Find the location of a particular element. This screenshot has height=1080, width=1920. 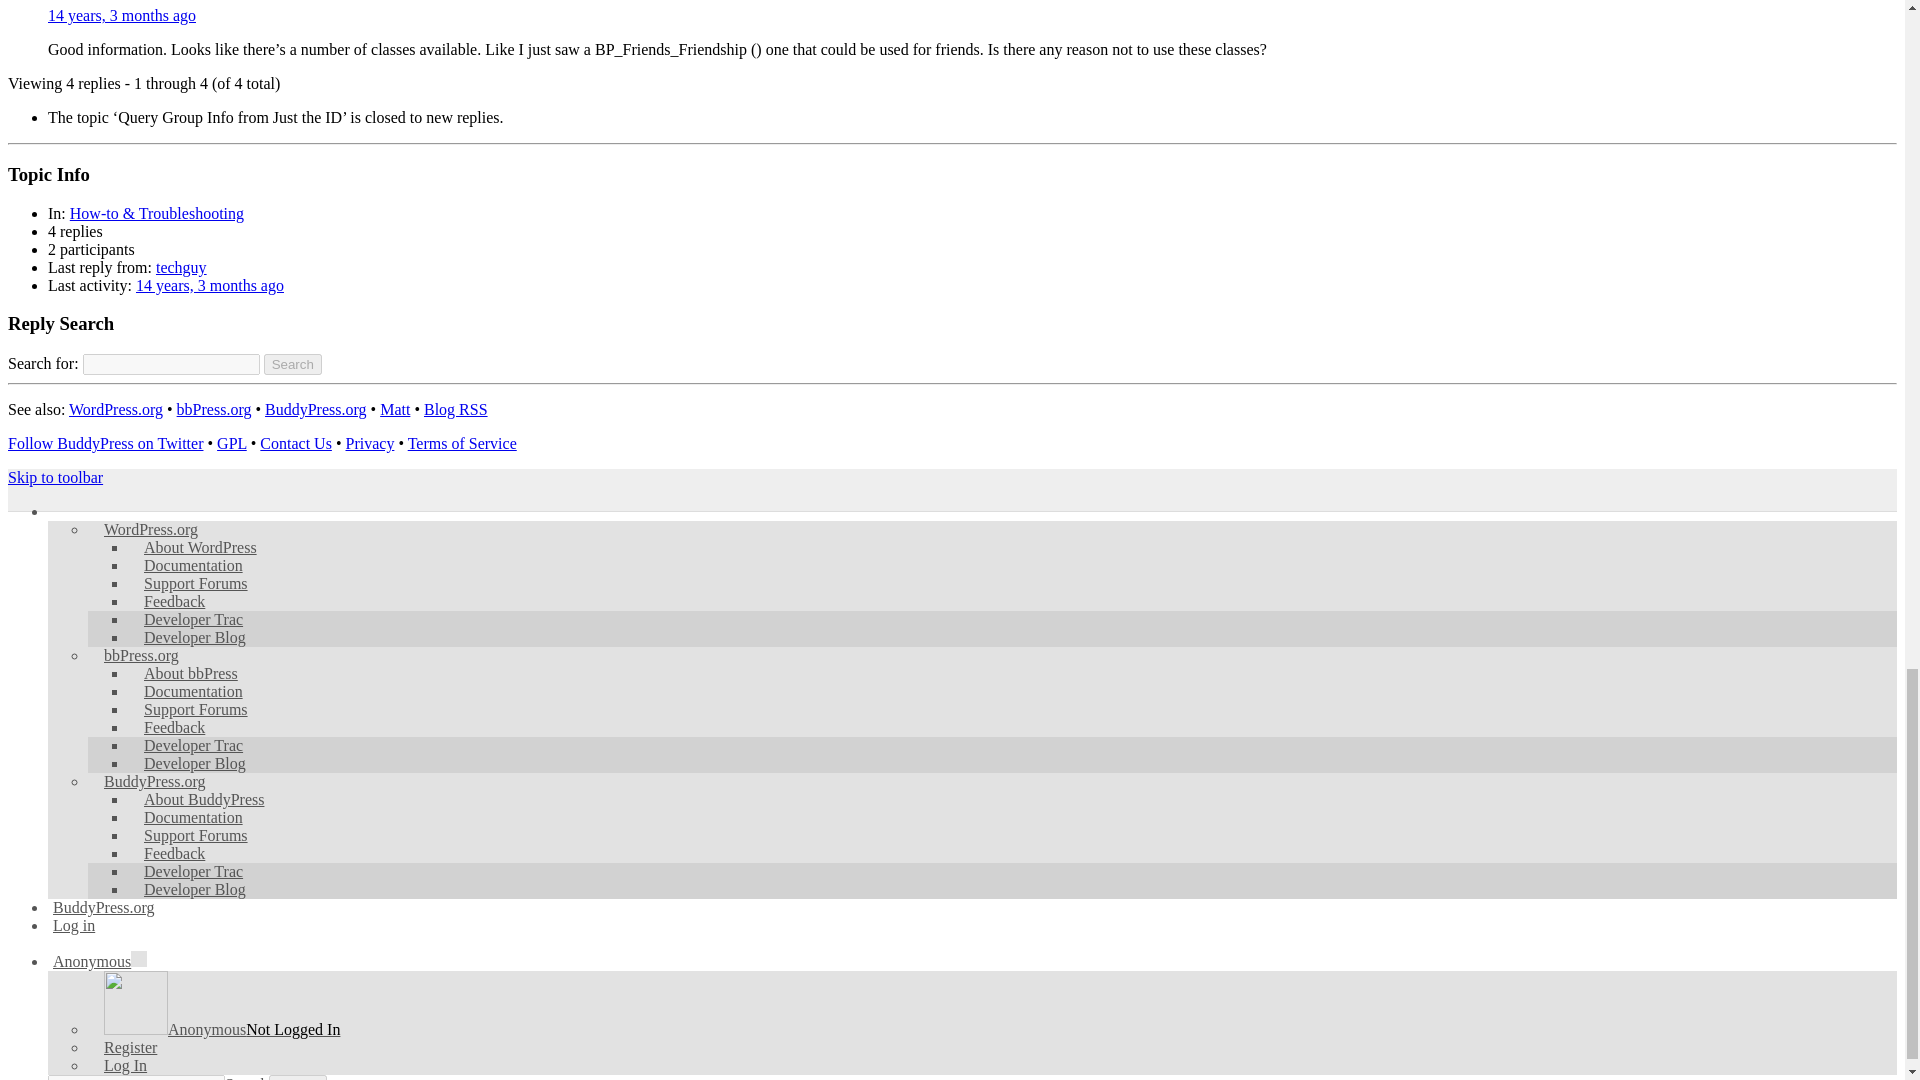

bbPress.org is located at coordinates (214, 408).